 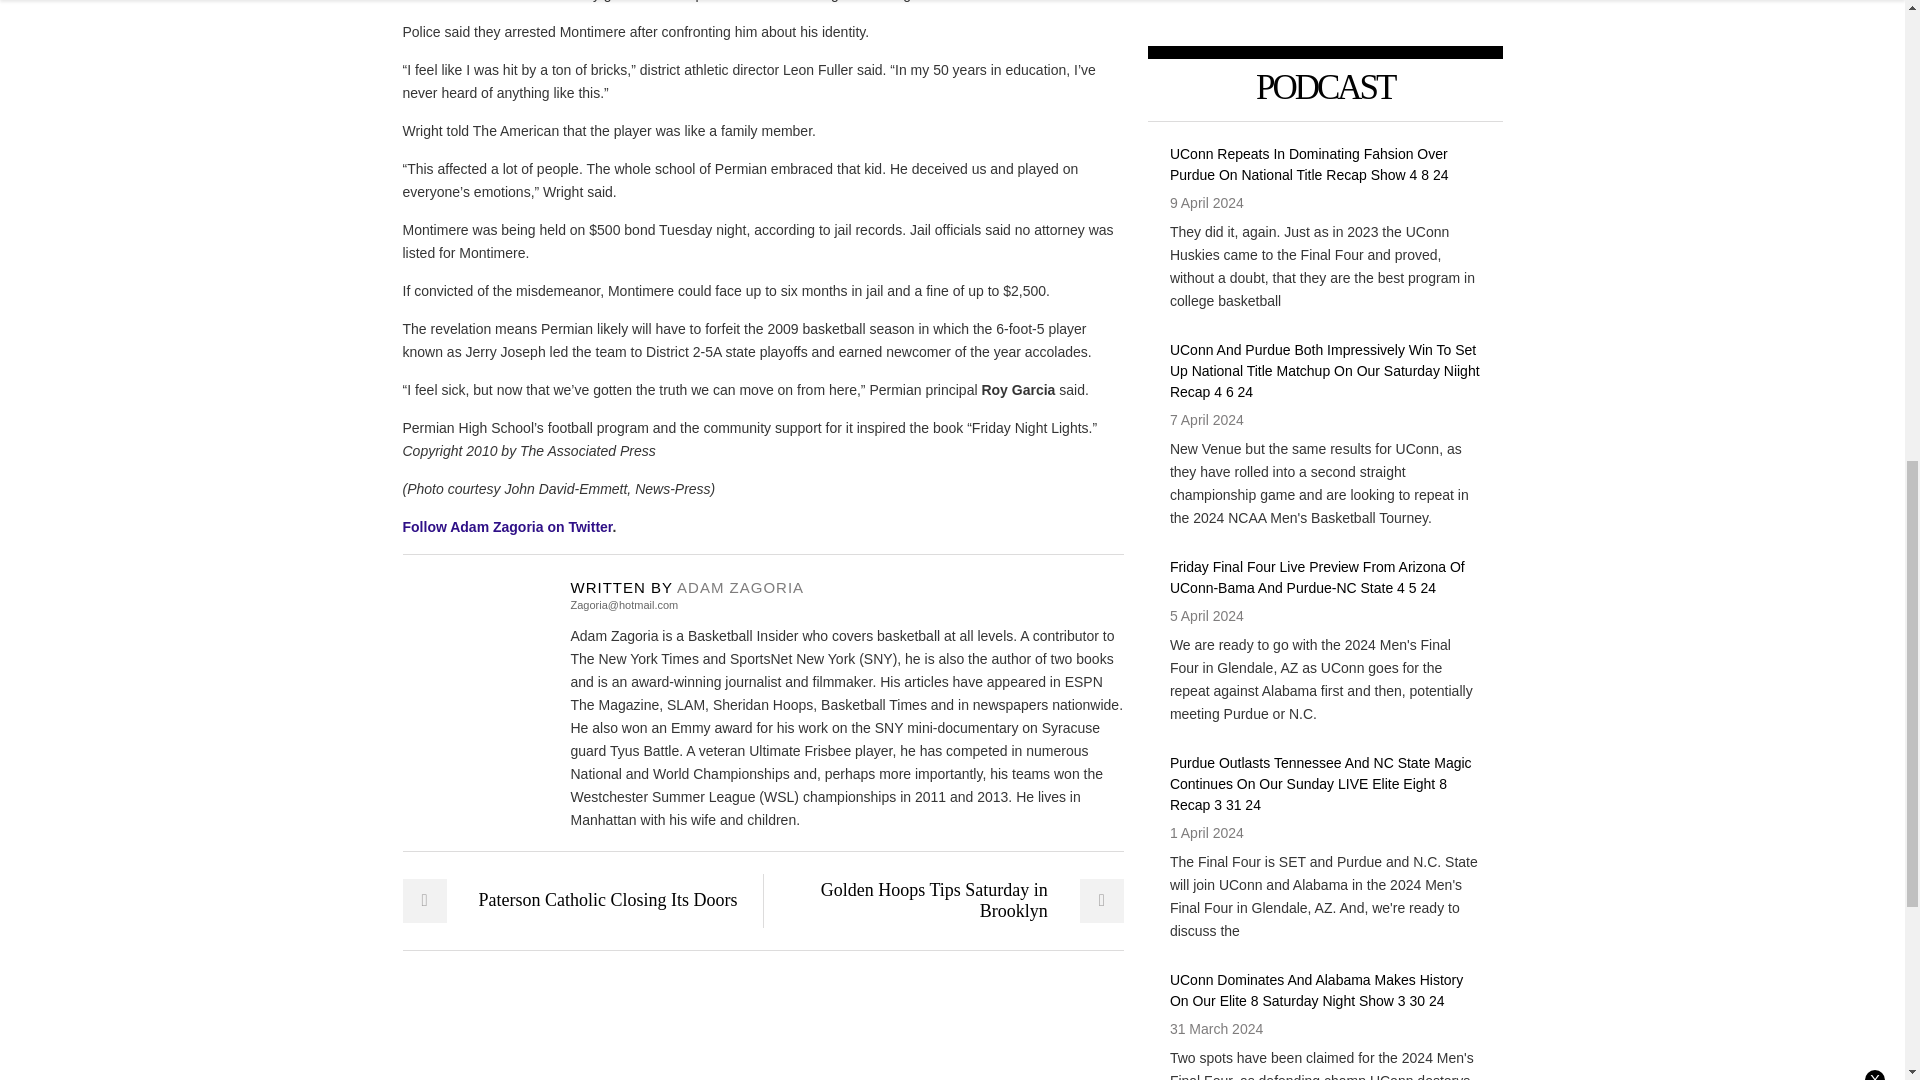 I want to click on 9 April 2024, 4:32 am UTC, so click(x=1206, y=202).